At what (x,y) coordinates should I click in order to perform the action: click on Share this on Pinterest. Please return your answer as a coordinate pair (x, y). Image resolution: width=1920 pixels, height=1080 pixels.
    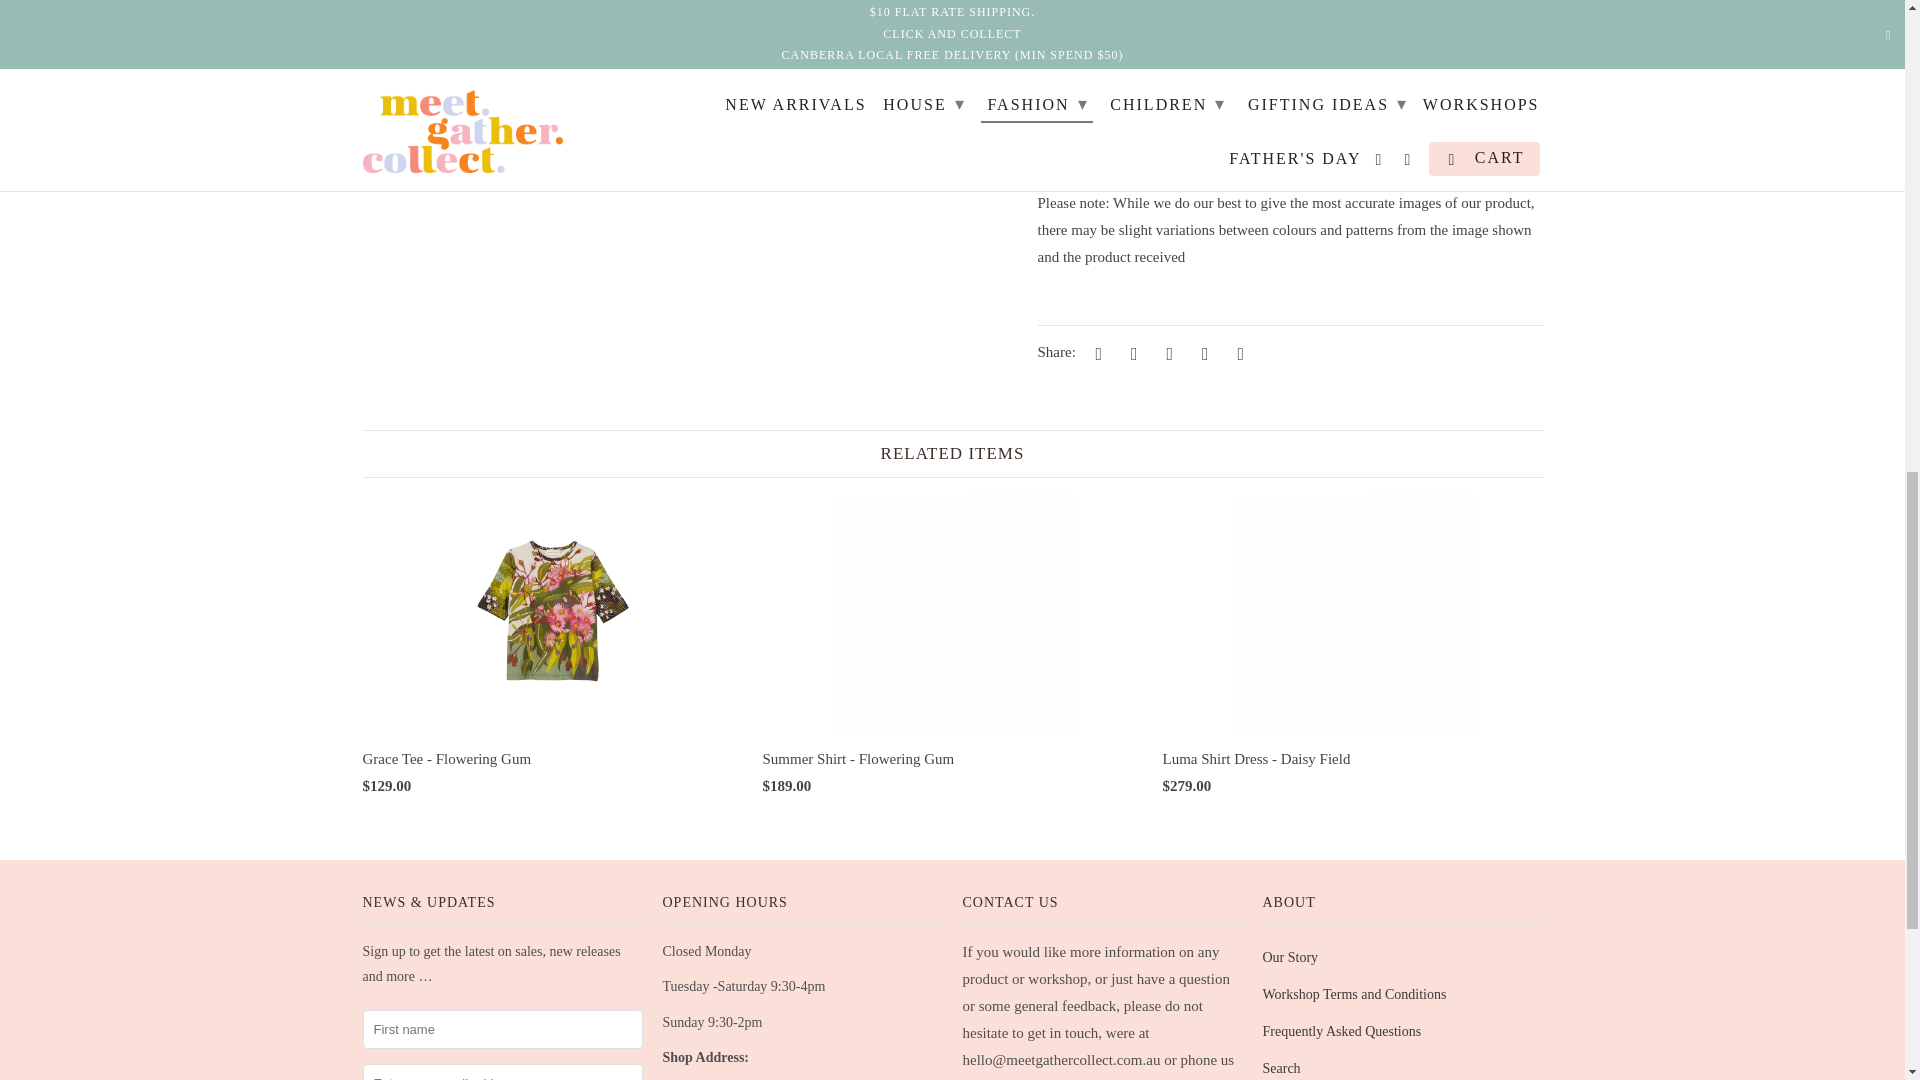
    Looking at the image, I should click on (1166, 352).